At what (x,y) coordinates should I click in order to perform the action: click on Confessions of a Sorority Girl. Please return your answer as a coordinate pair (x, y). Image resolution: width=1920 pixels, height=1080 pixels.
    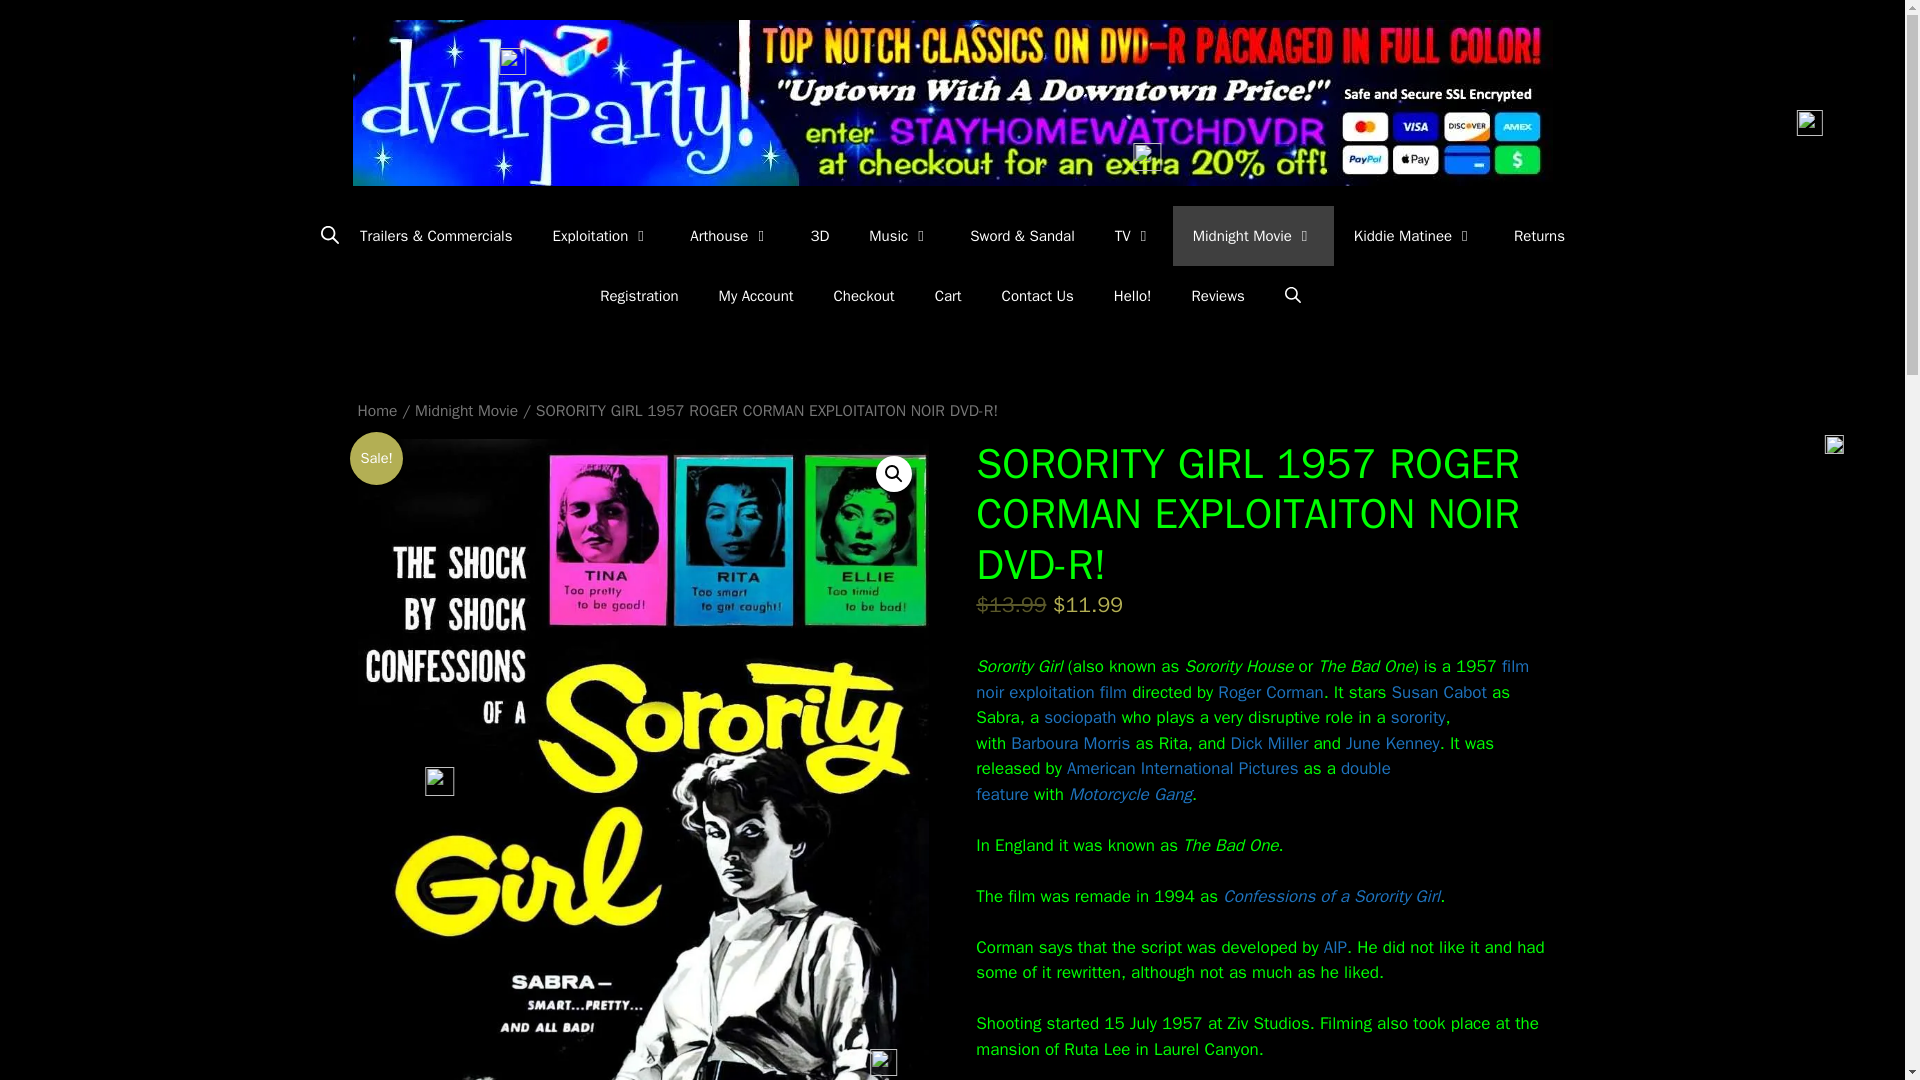
    Looking at the image, I should click on (1332, 896).